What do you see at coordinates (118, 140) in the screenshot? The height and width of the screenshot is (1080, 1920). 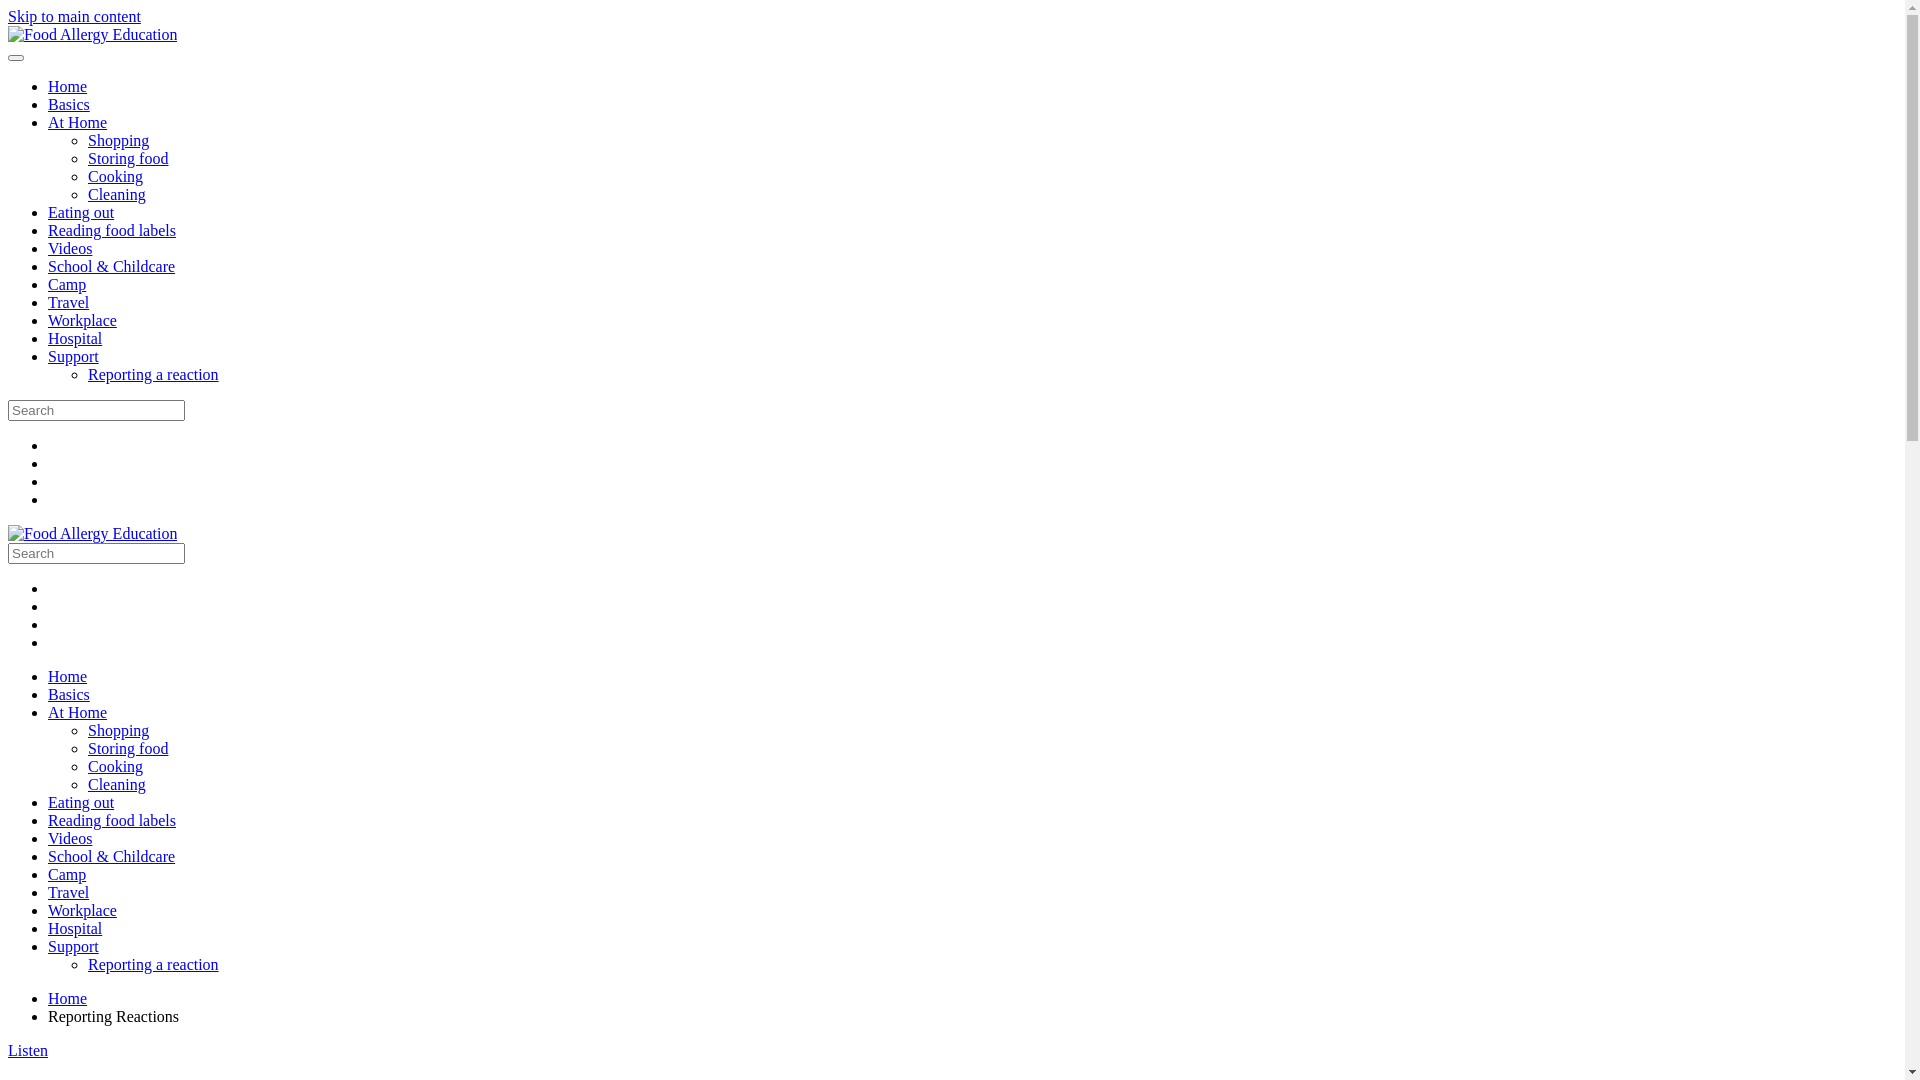 I see `Shopping` at bounding box center [118, 140].